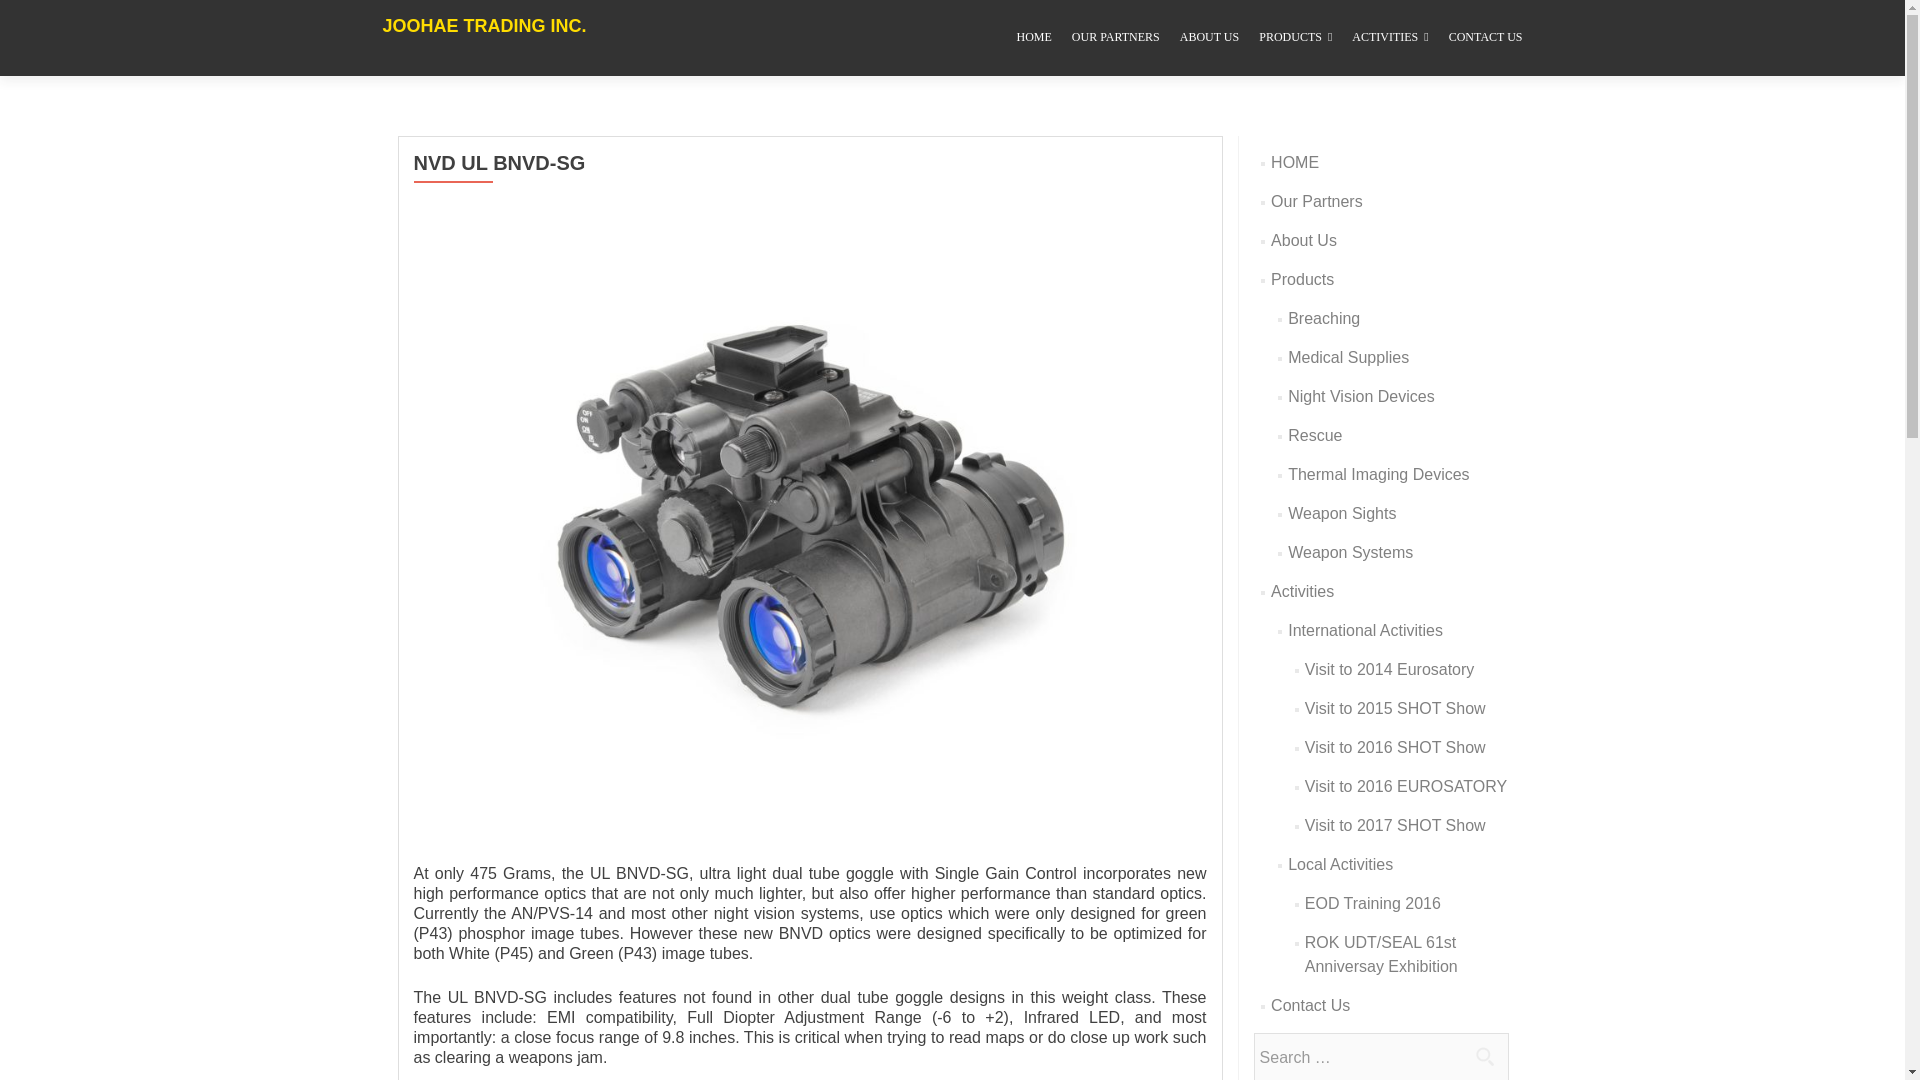 The width and height of the screenshot is (1920, 1080). What do you see at coordinates (1209, 38) in the screenshot?
I see `ABOUT US` at bounding box center [1209, 38].